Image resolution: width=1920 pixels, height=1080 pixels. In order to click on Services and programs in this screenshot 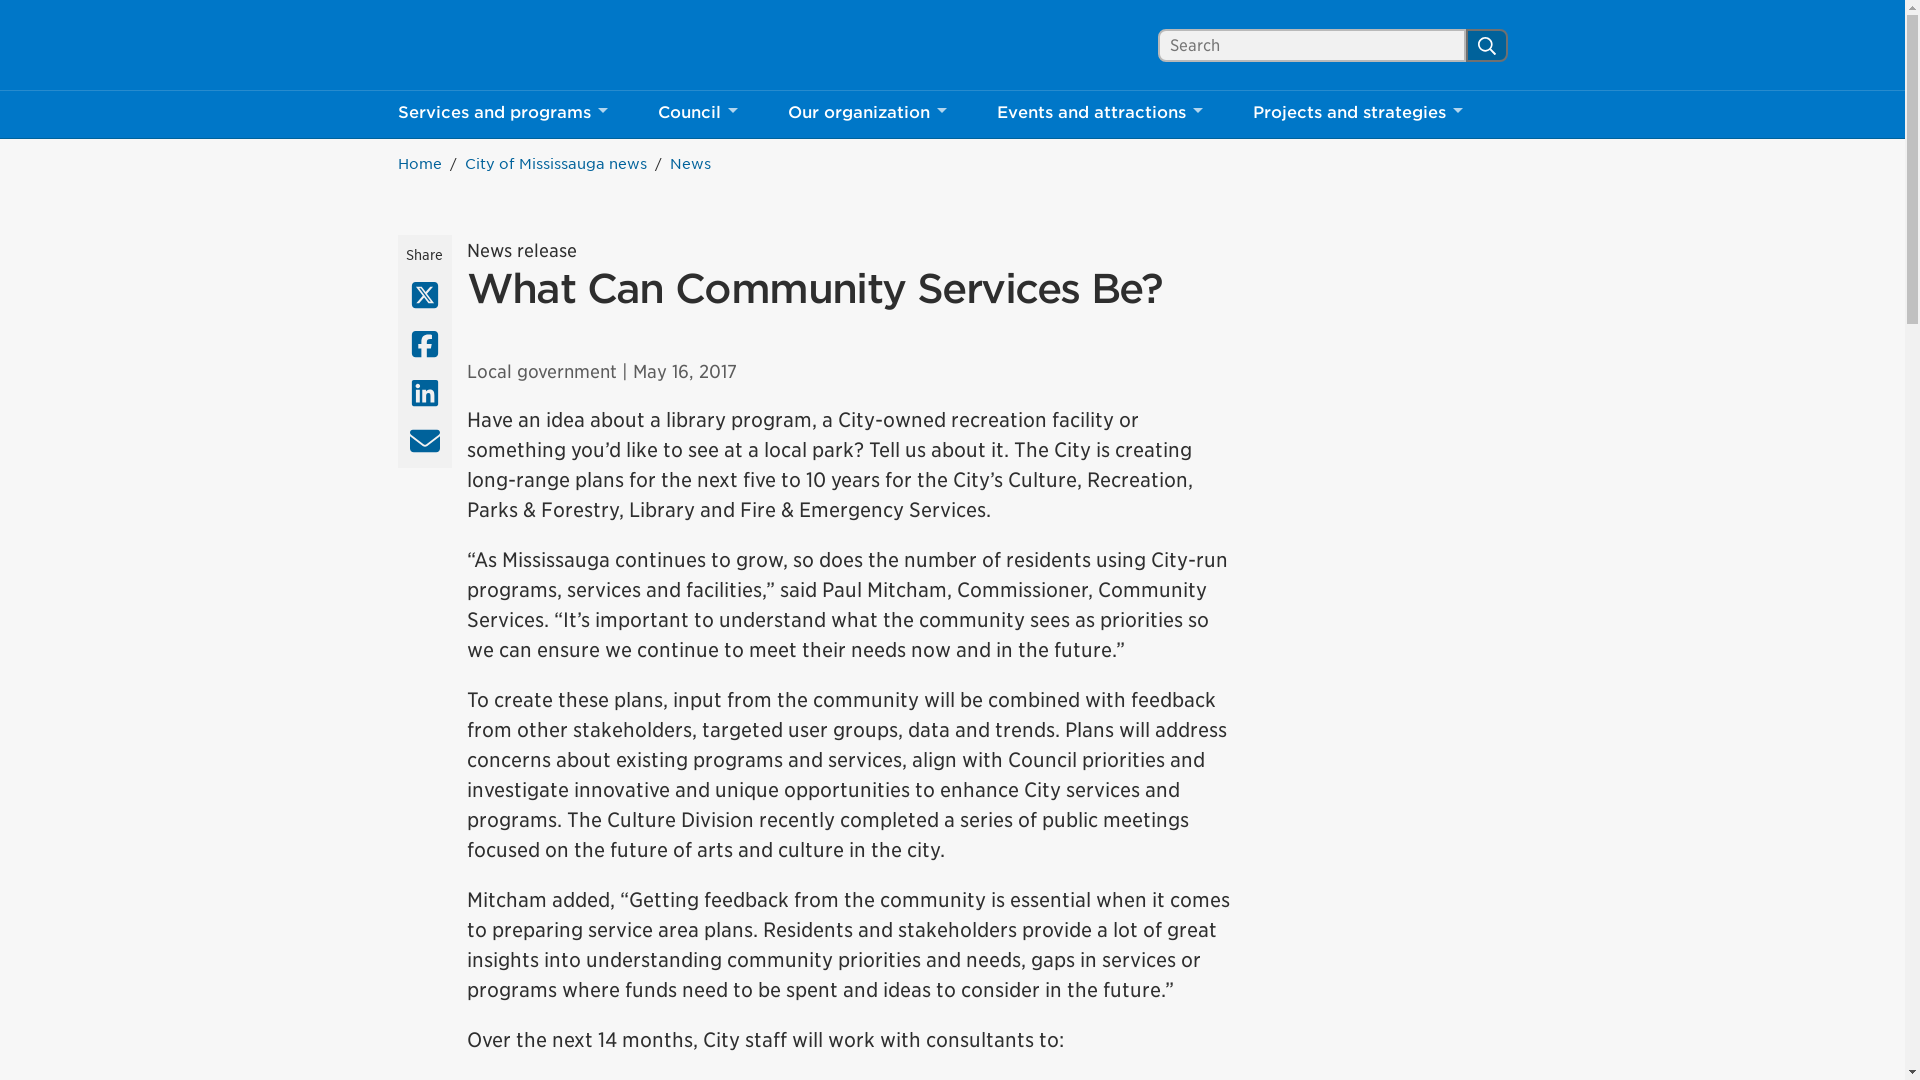, I will do `click(502, 114)`.